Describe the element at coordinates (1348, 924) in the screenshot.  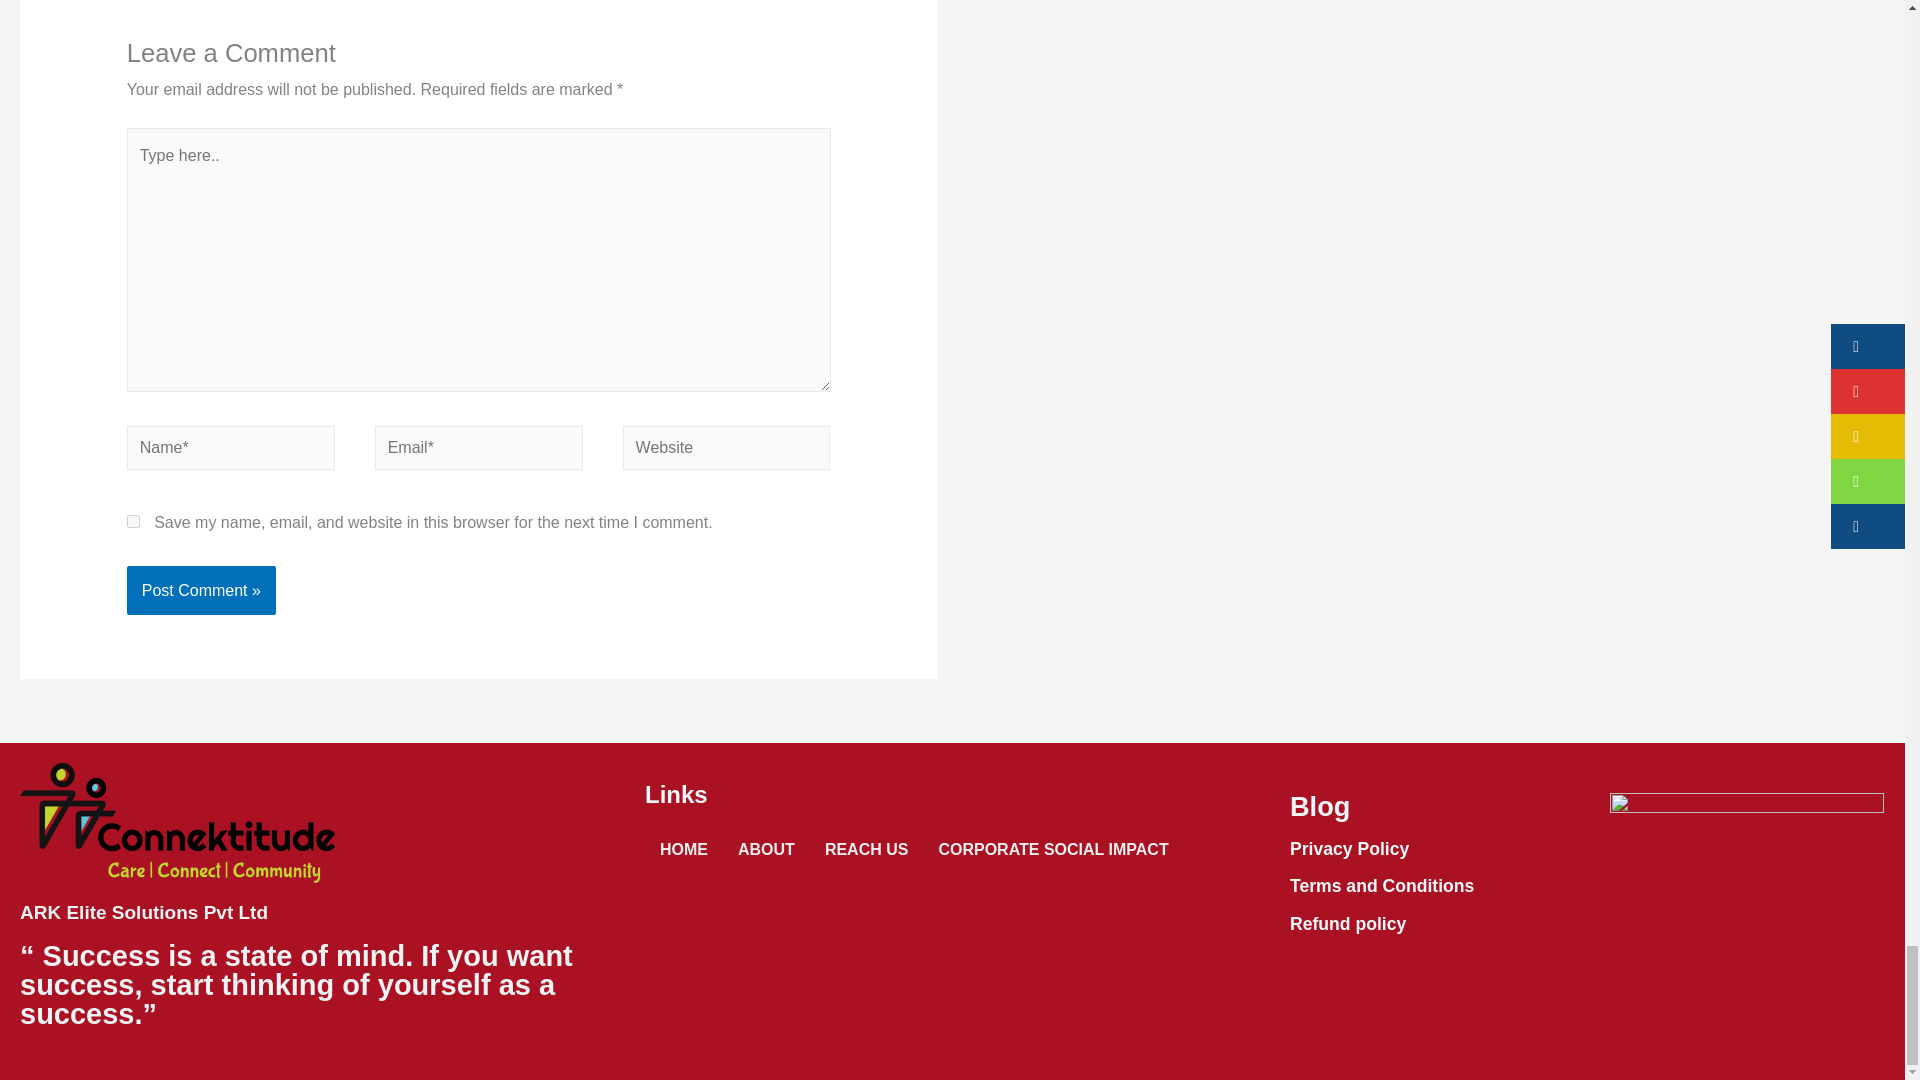
I see `Refund policy` at that location.